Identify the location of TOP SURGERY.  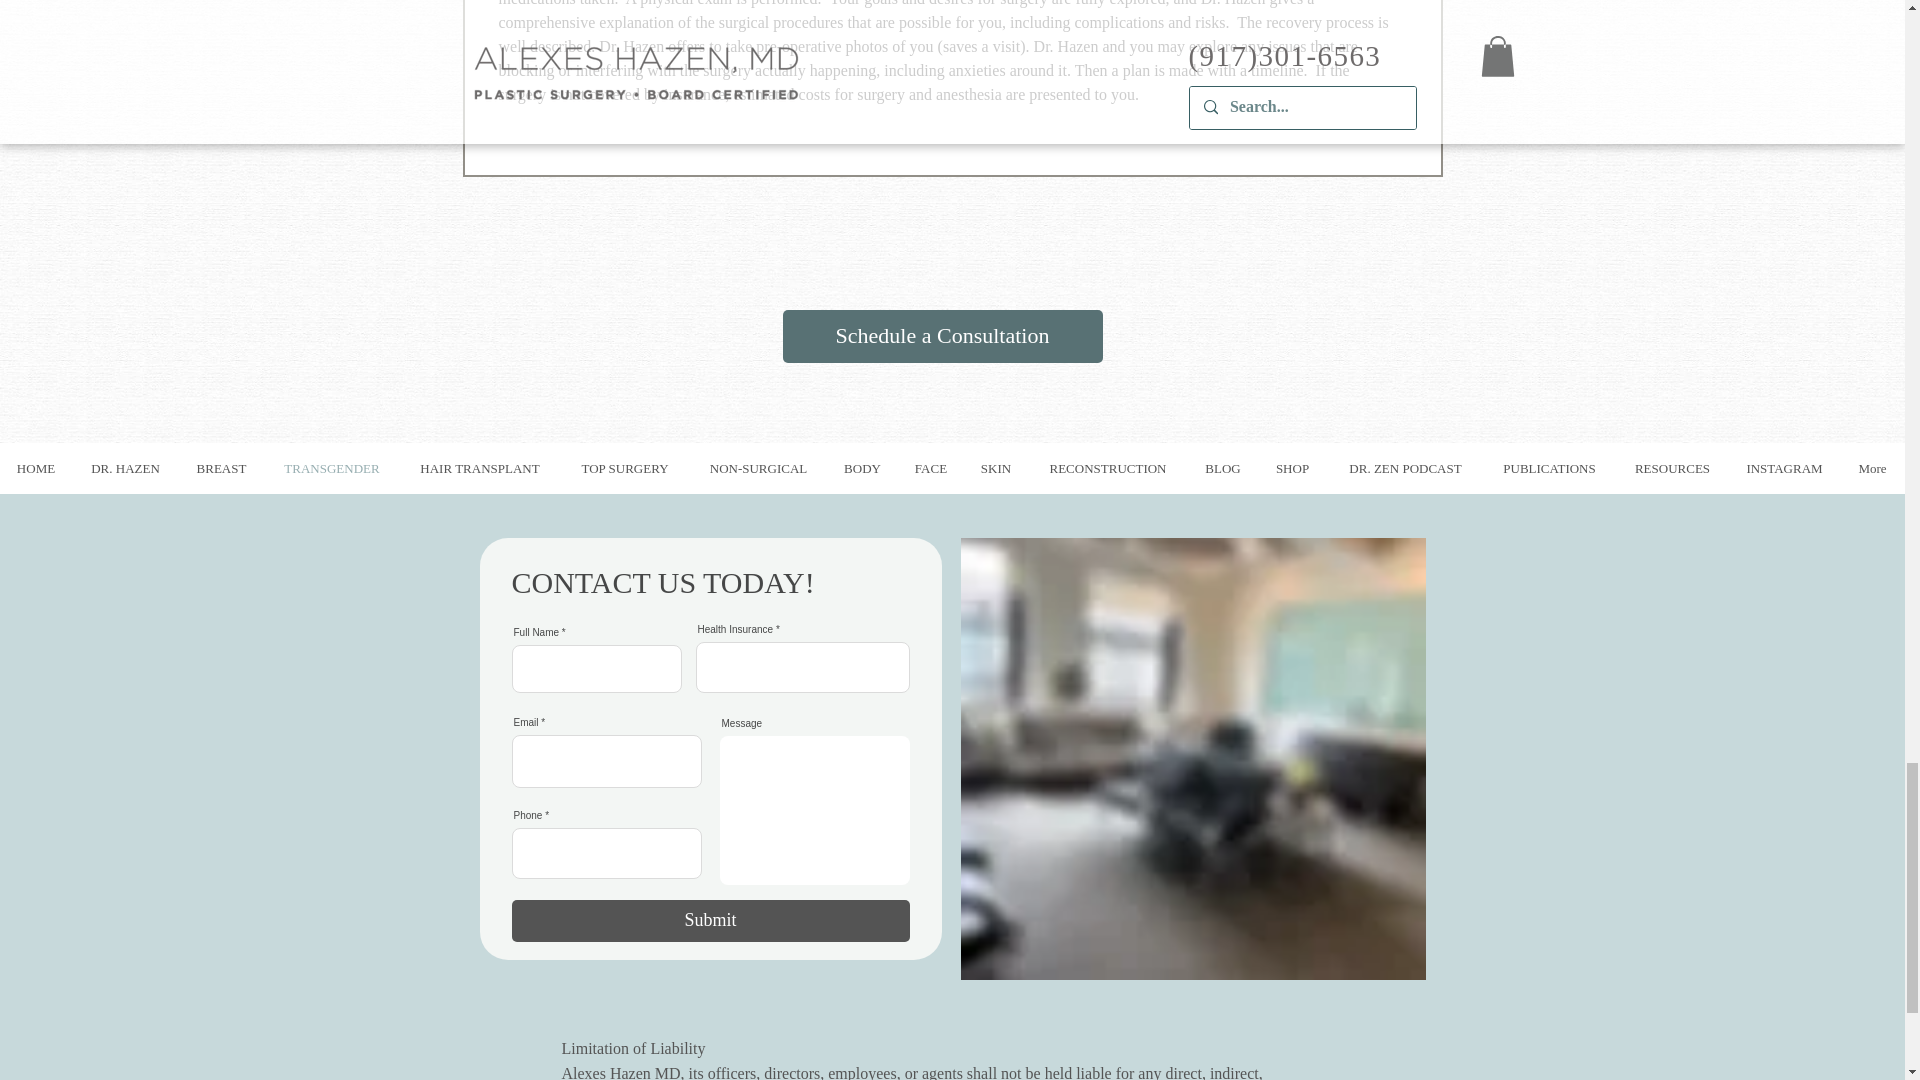
(624, 468).